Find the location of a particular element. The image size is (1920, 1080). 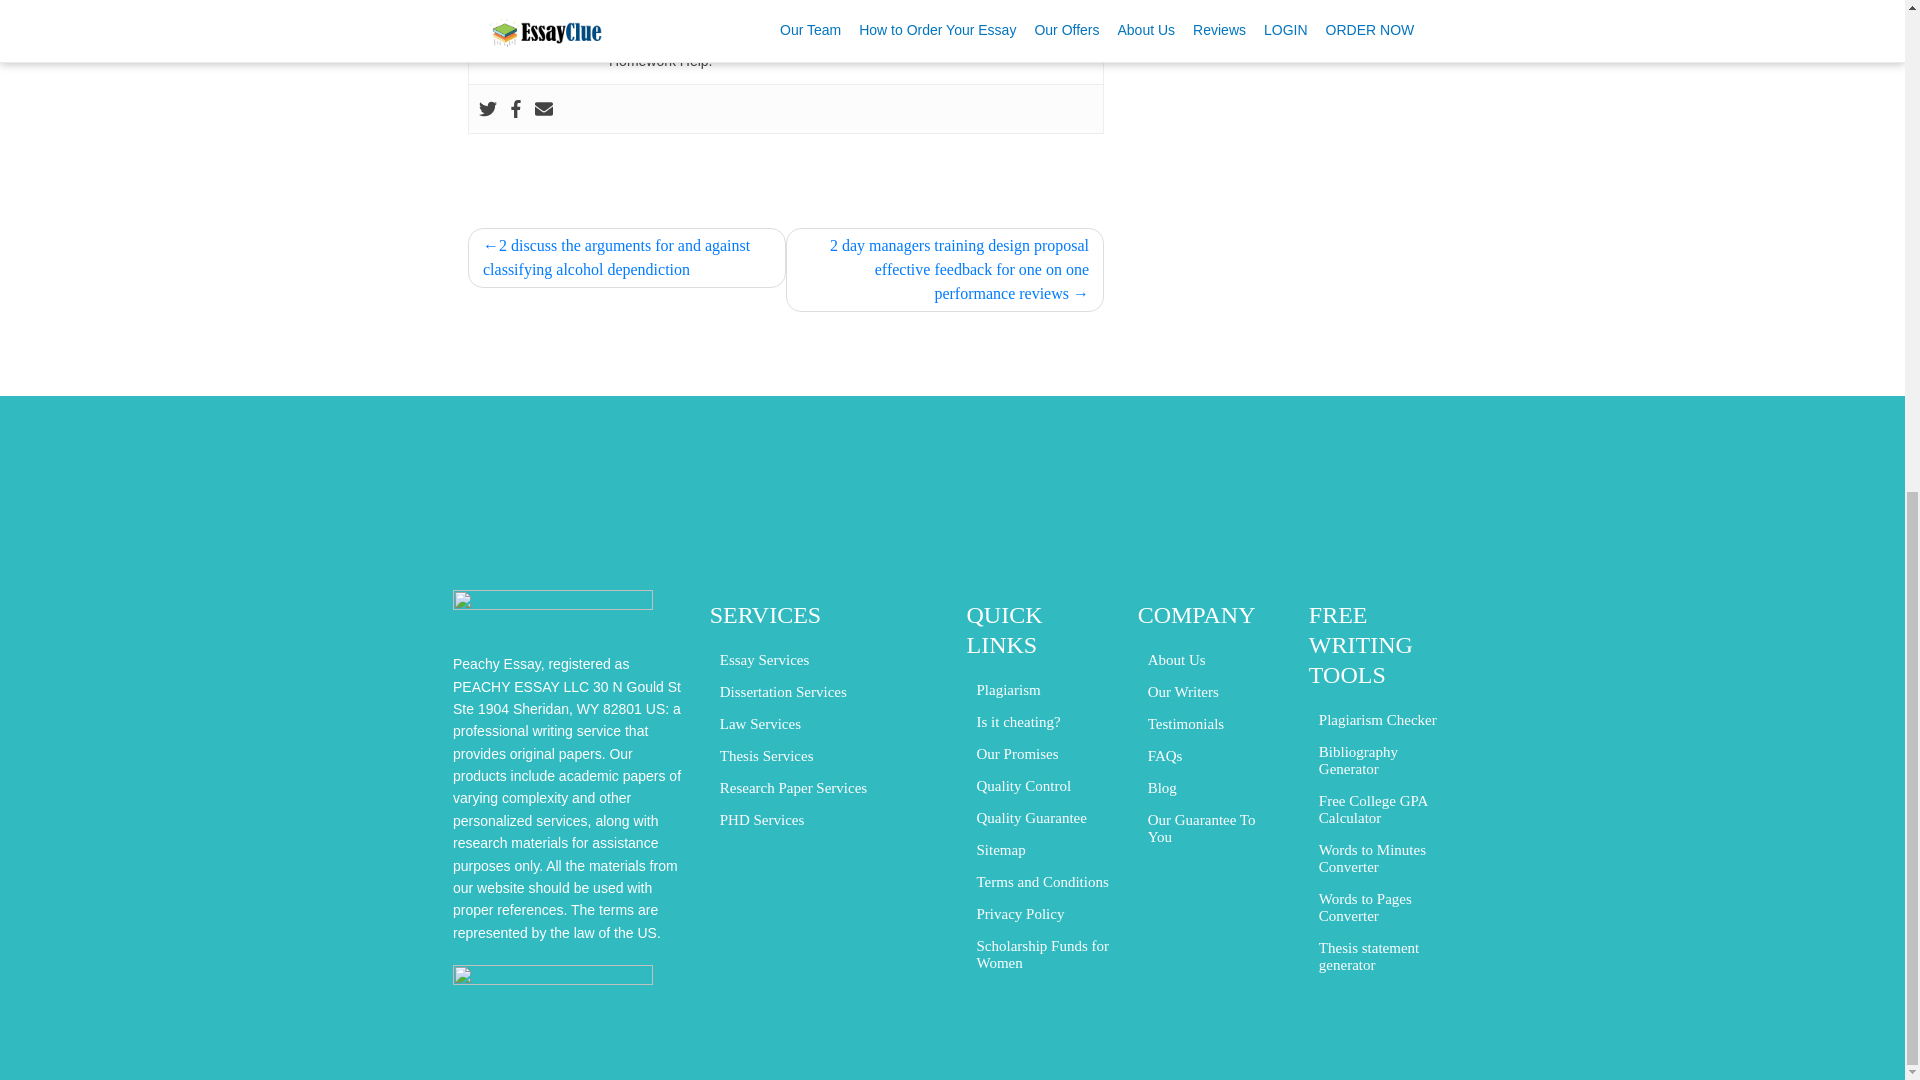

Facebook is located at coordinates (515, 108).